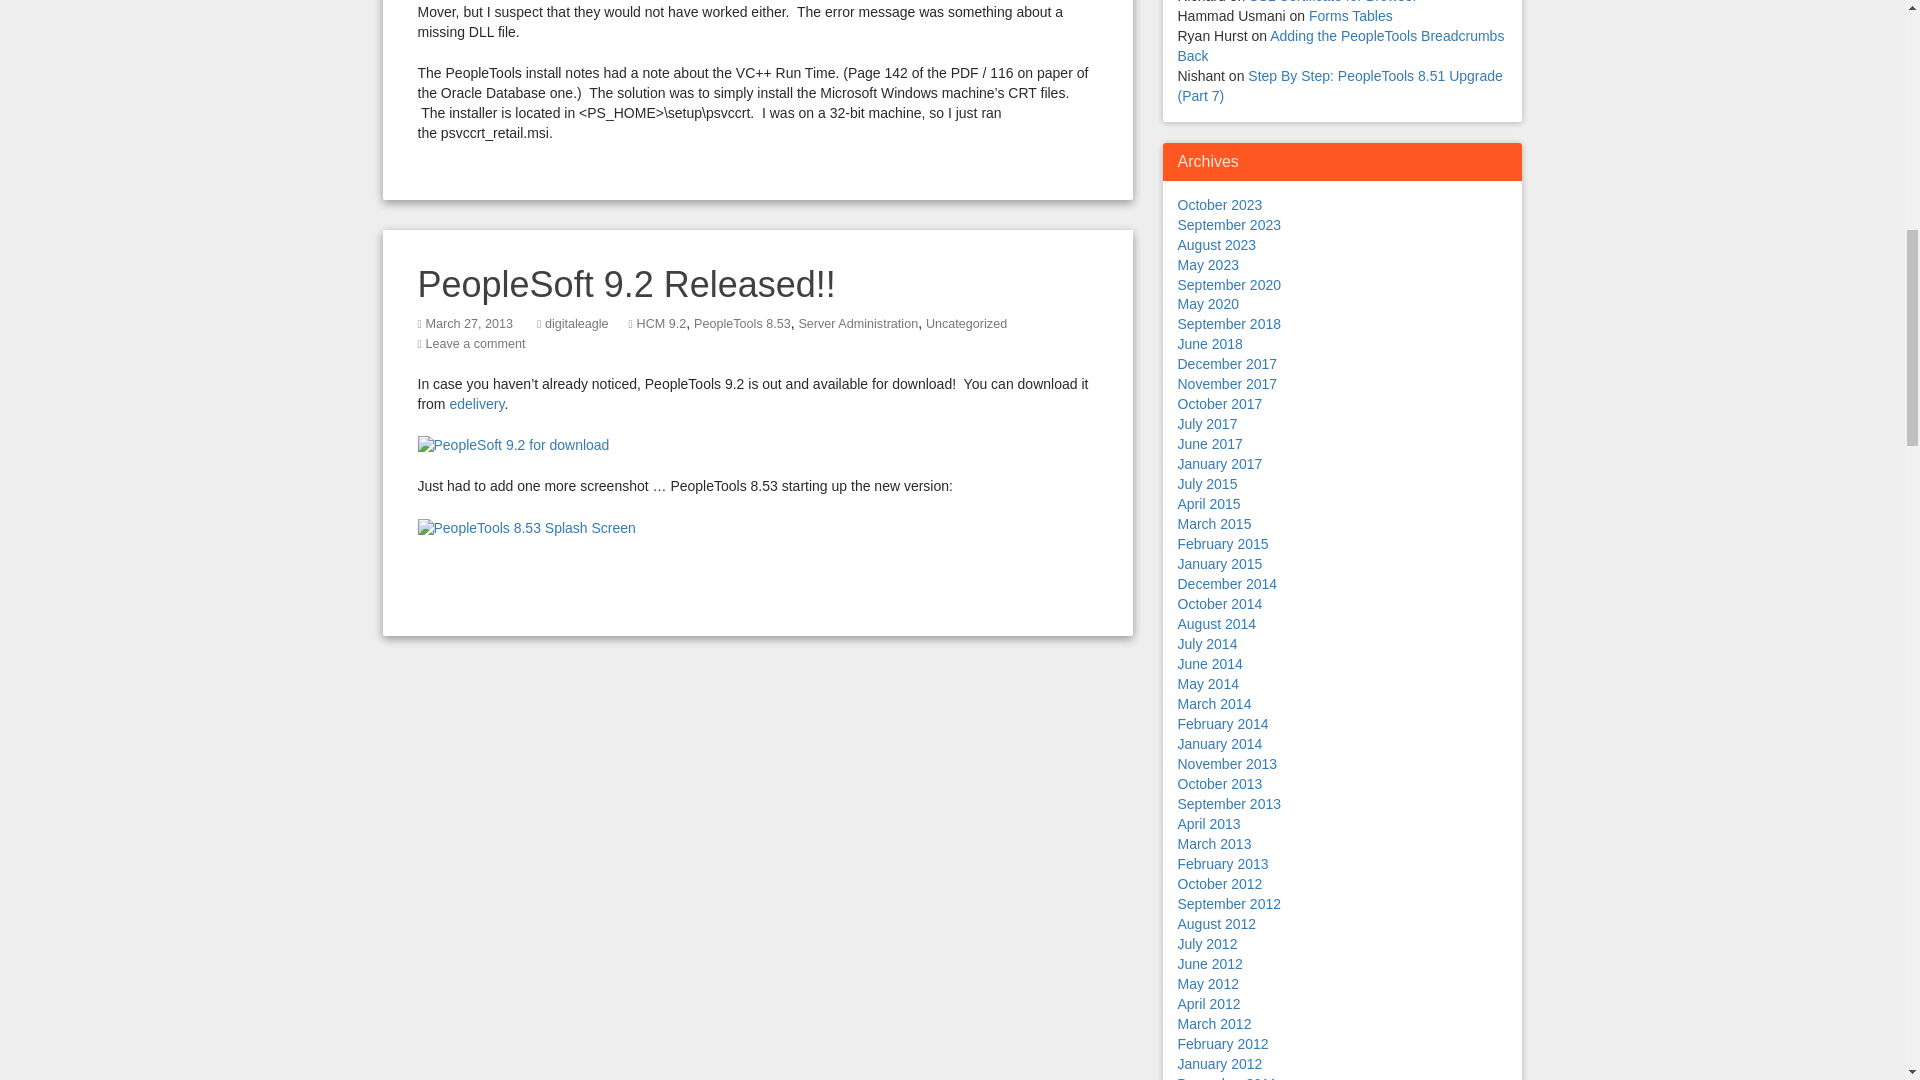 The image size is (1920, 1080). Describe the element at coordinates (966, 324) in the screenshot. I see `Uncategorized` at that location.